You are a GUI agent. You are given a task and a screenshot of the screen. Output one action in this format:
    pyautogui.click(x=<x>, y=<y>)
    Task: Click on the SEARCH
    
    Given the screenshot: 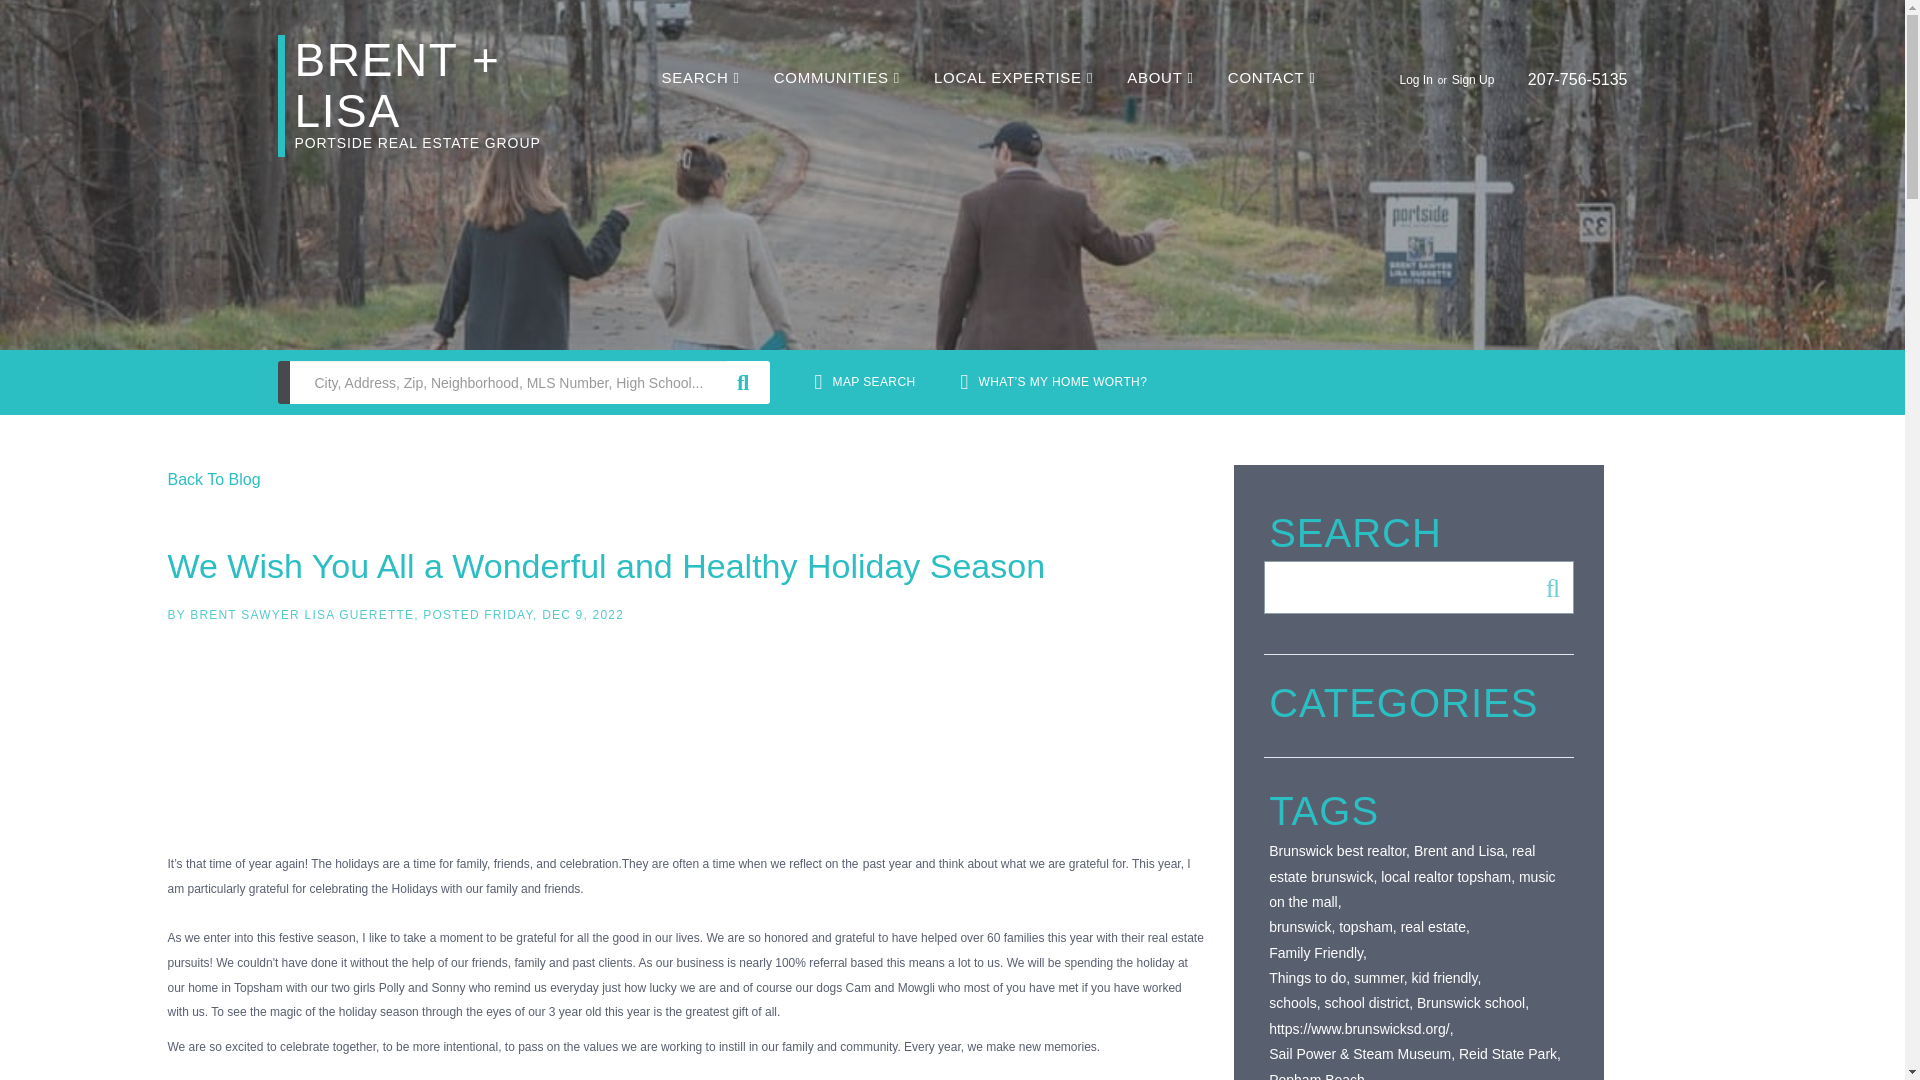 What is the action you would take?
    pyautogui.click(x=700, y=78)
    